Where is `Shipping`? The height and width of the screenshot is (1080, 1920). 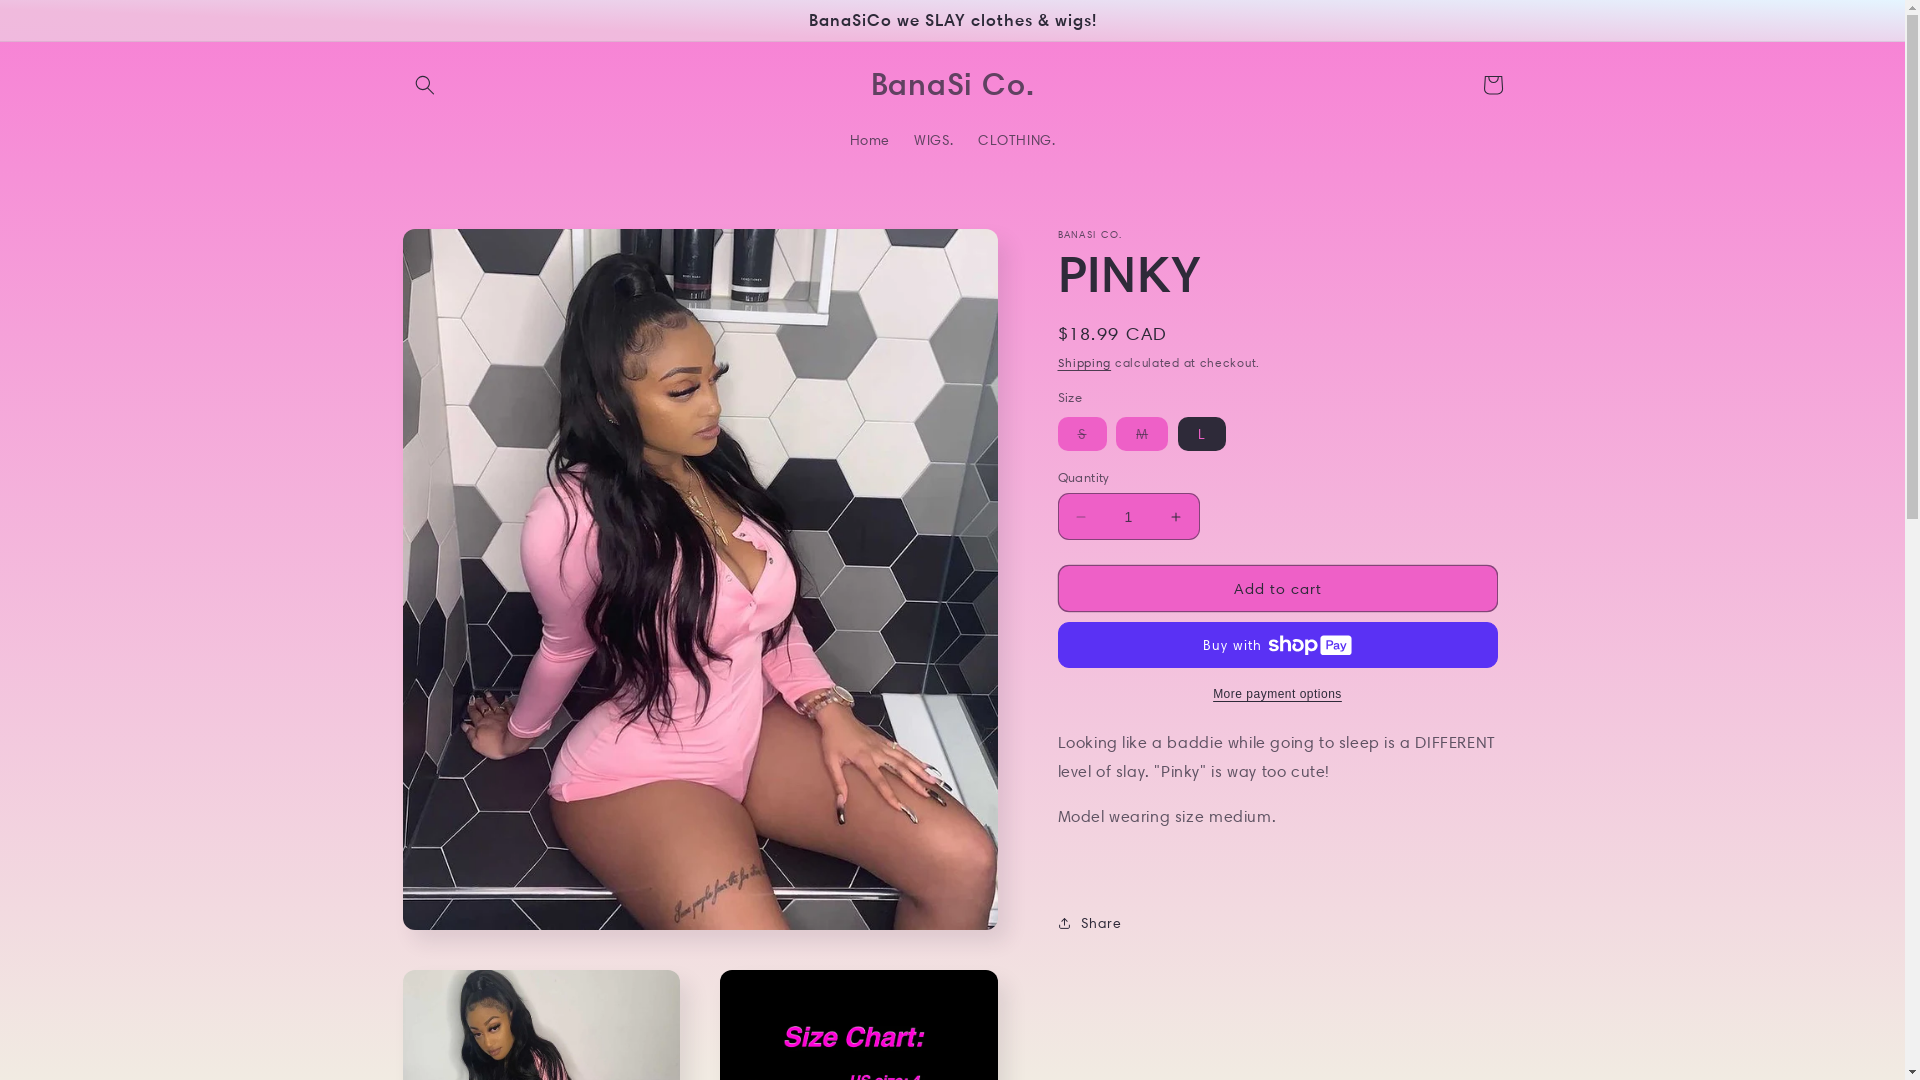
Shipping is located at coordinates (1085, 362).